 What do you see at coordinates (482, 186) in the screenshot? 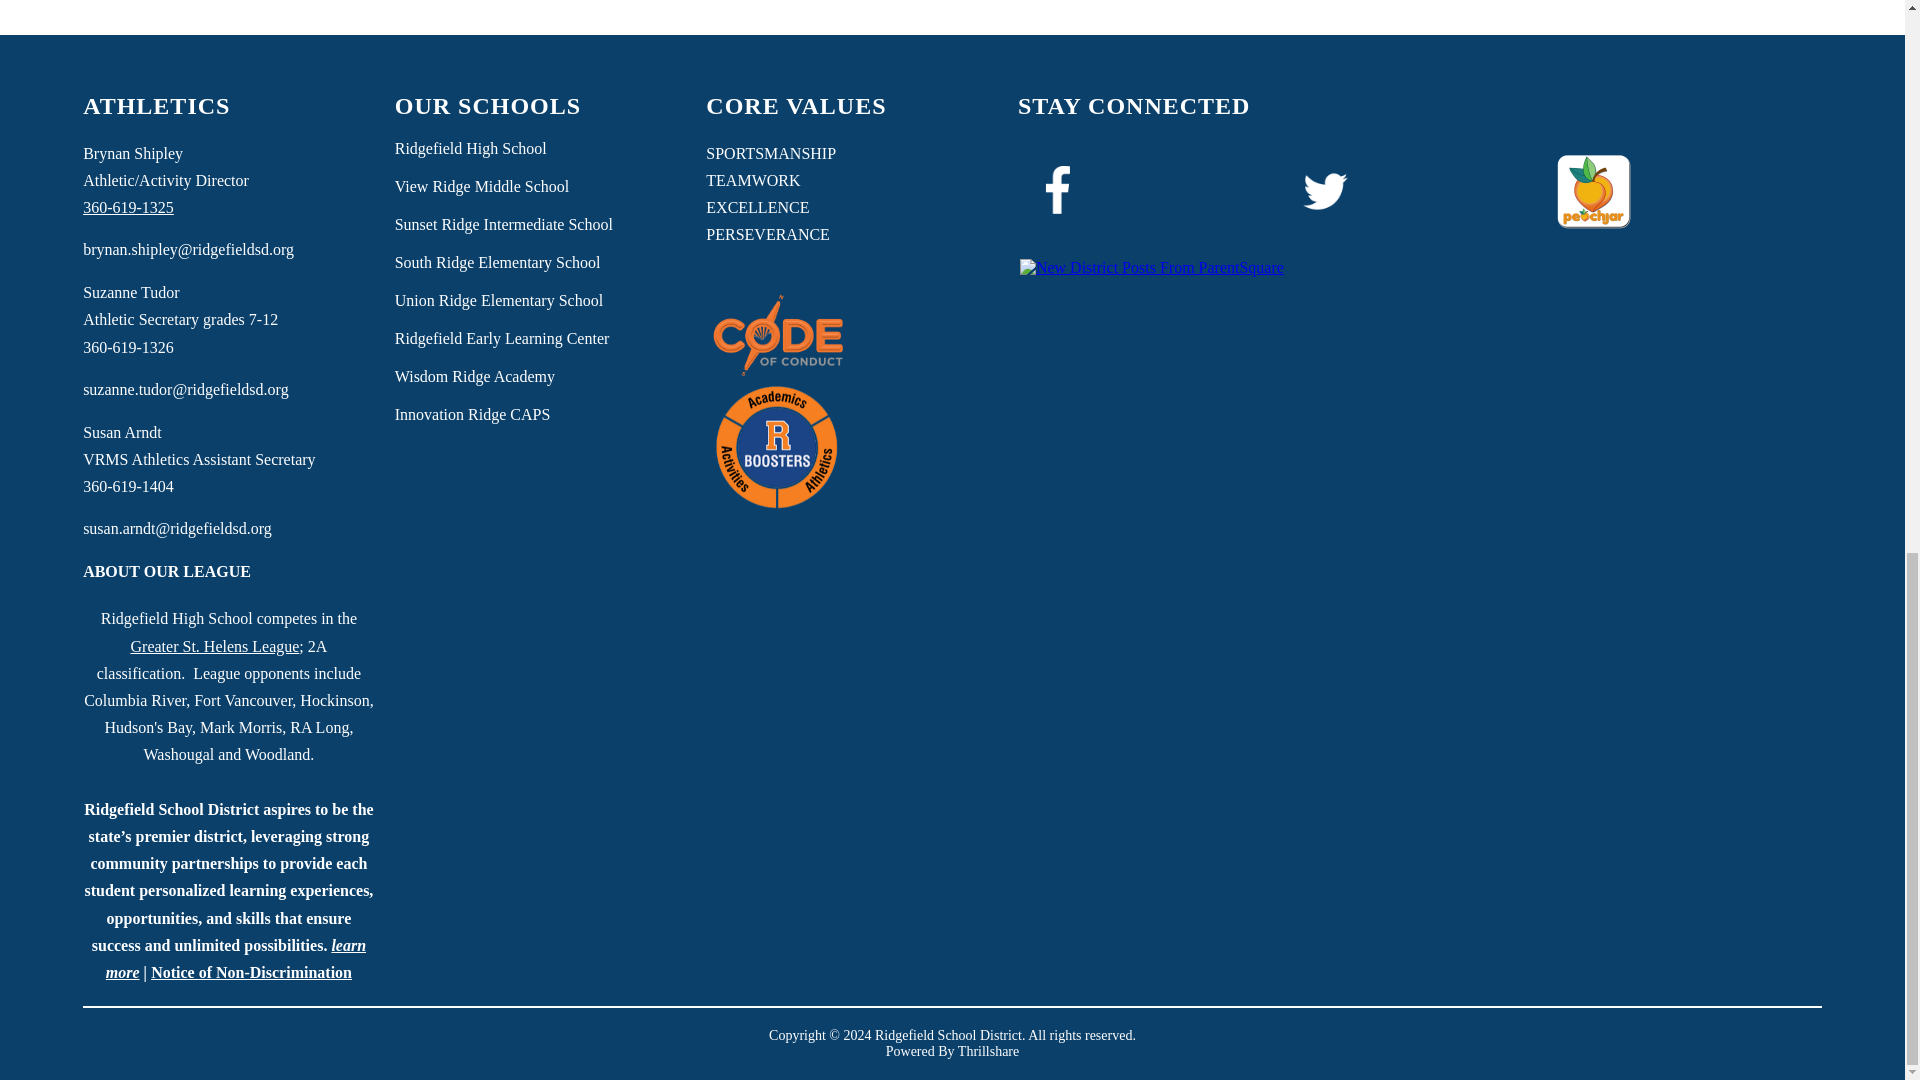
I see `View Ridge Middle School` at bounding box center [482, 186].